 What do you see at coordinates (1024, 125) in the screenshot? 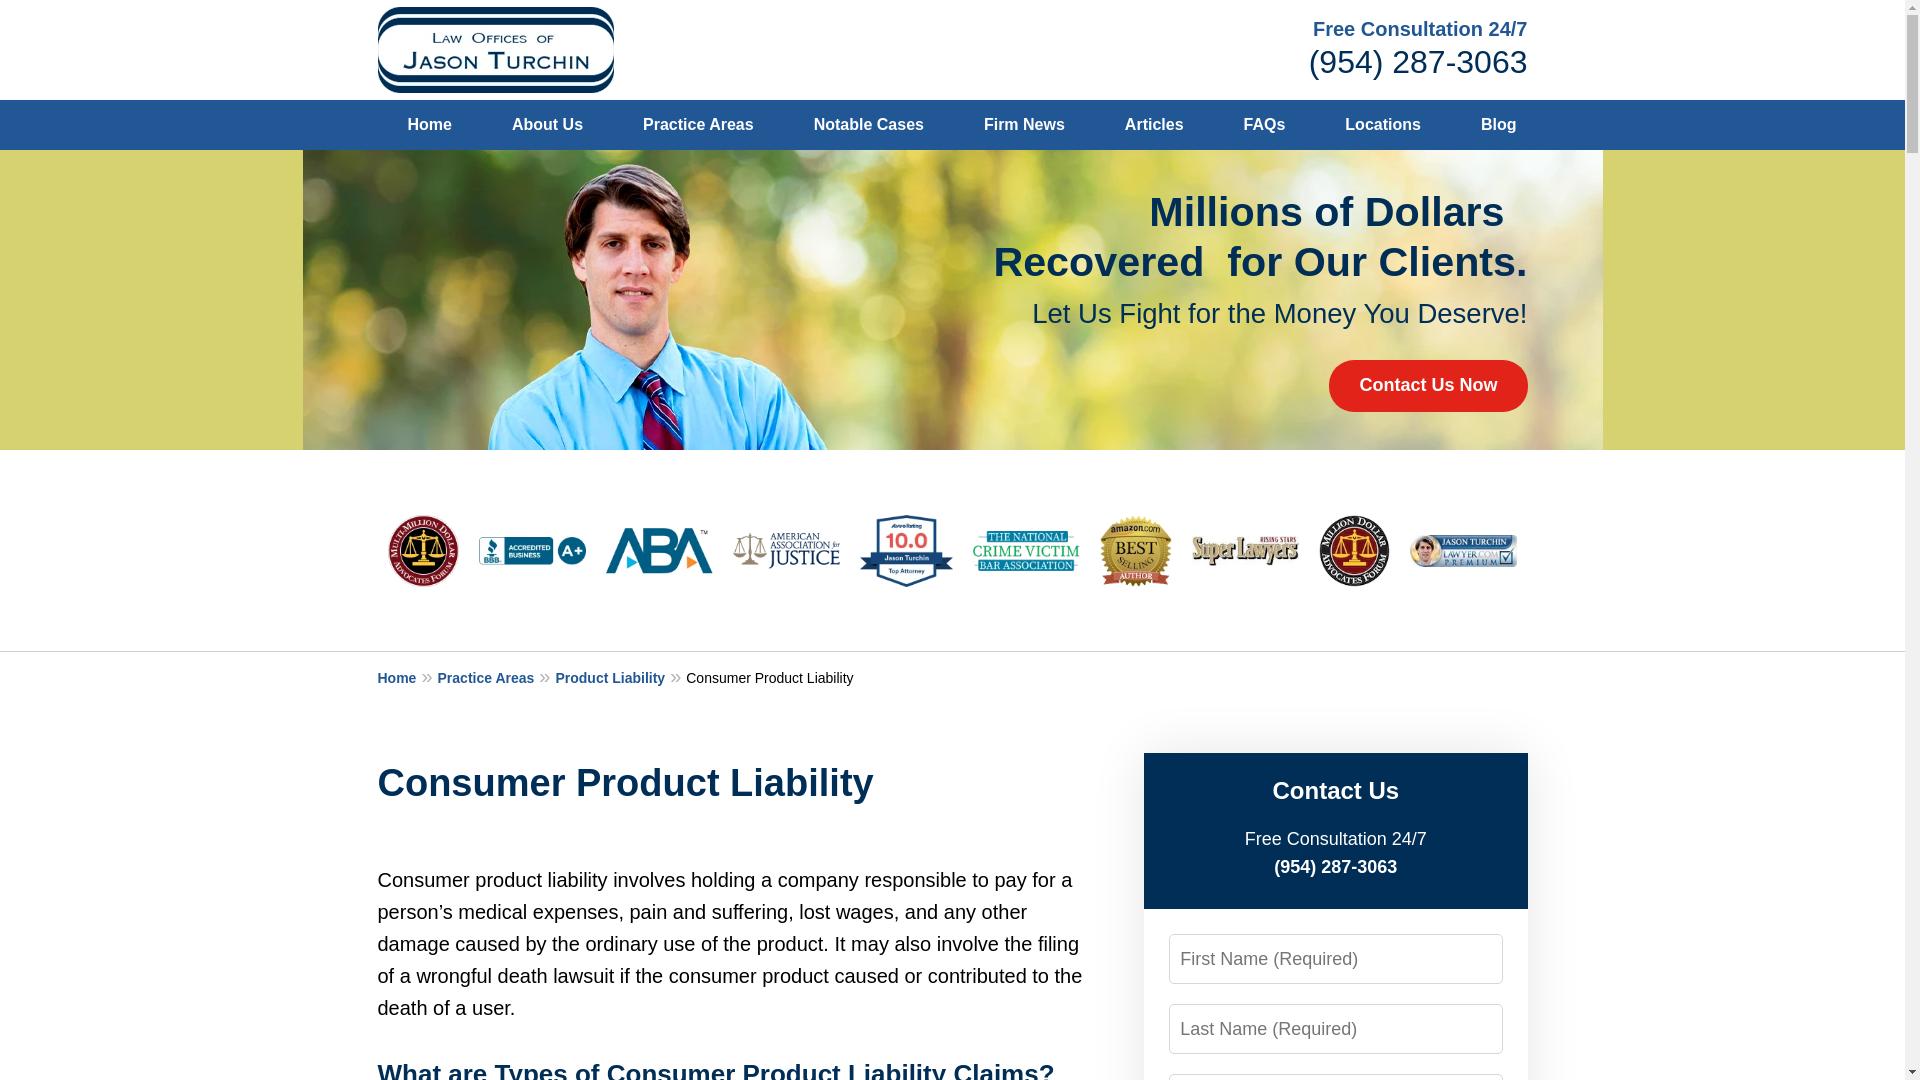
I see `Firm News` at bounding box center [1024, 125].